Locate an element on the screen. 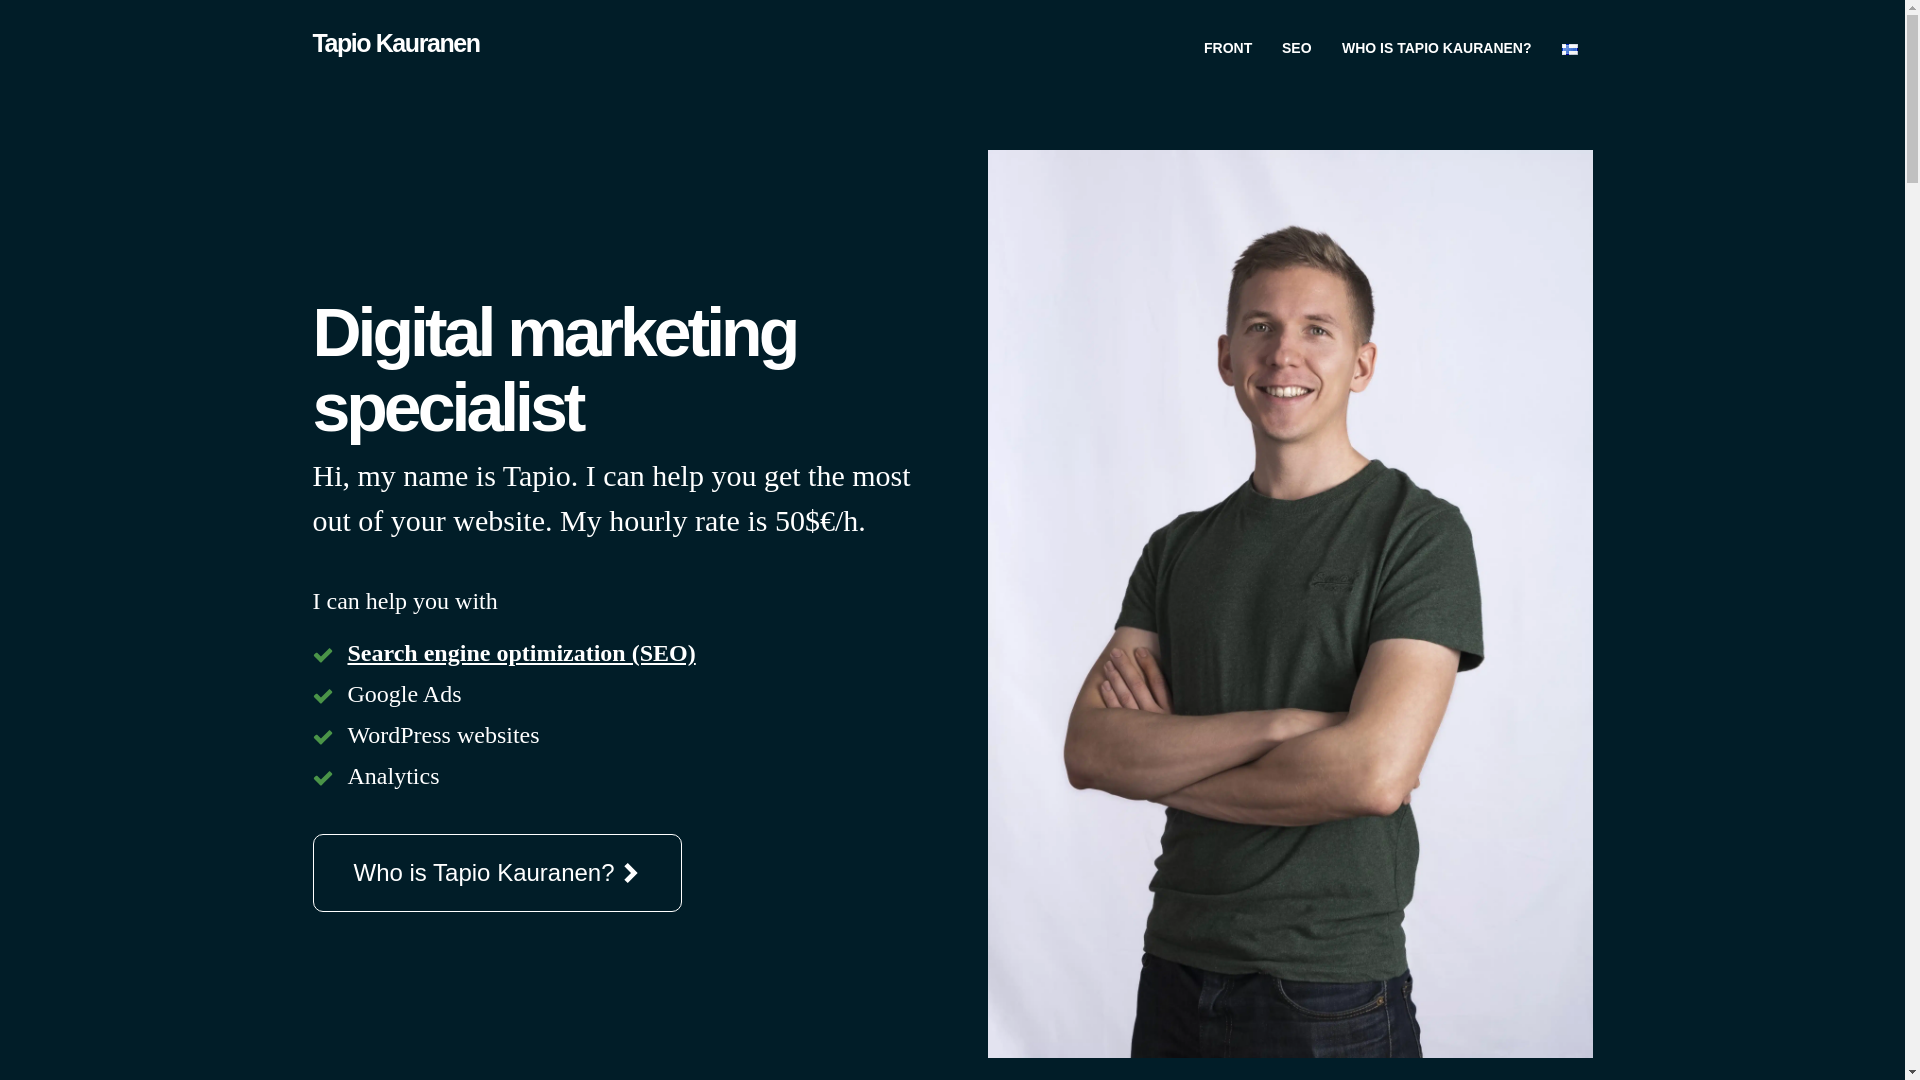 The image size is (1920, 1080). FRONT is located at coordinates (1228, 37).